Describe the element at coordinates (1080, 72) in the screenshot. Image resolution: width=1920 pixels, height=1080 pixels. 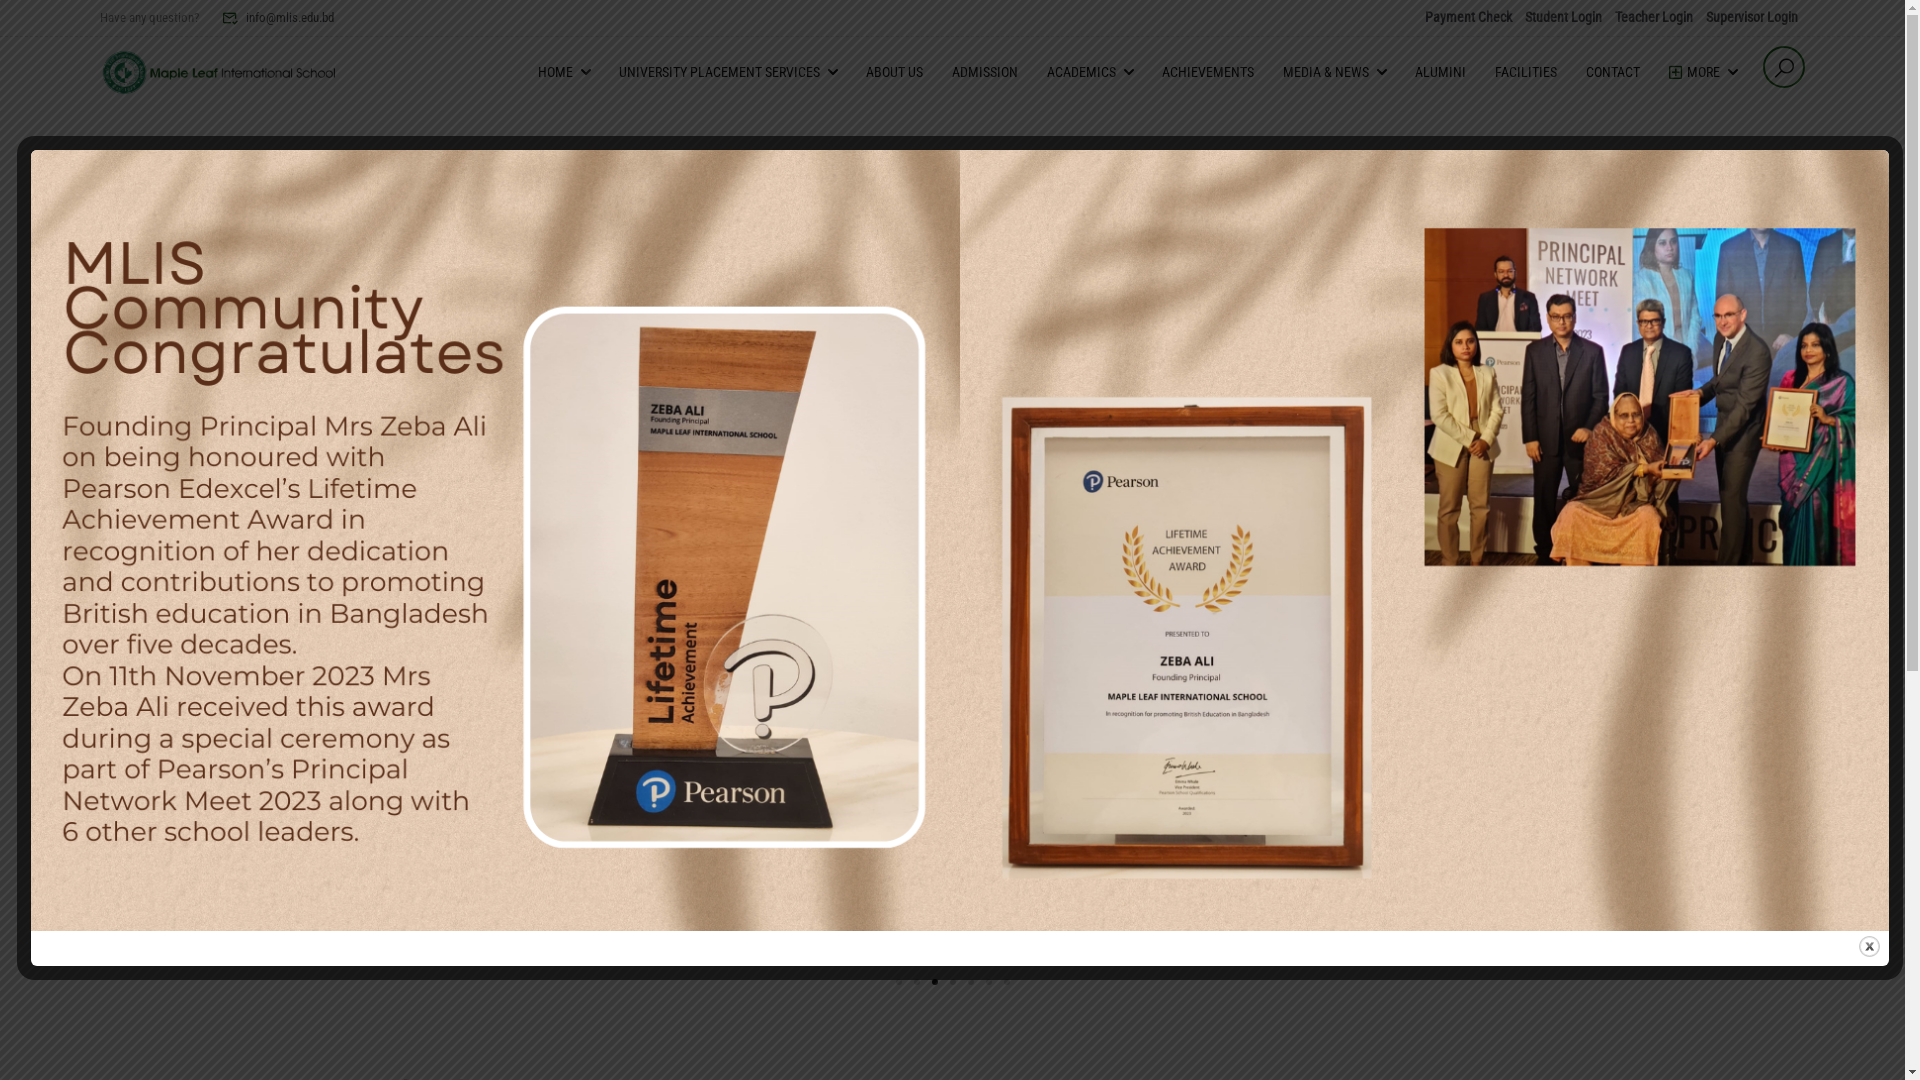
I see `ACADEMICS` at that location.